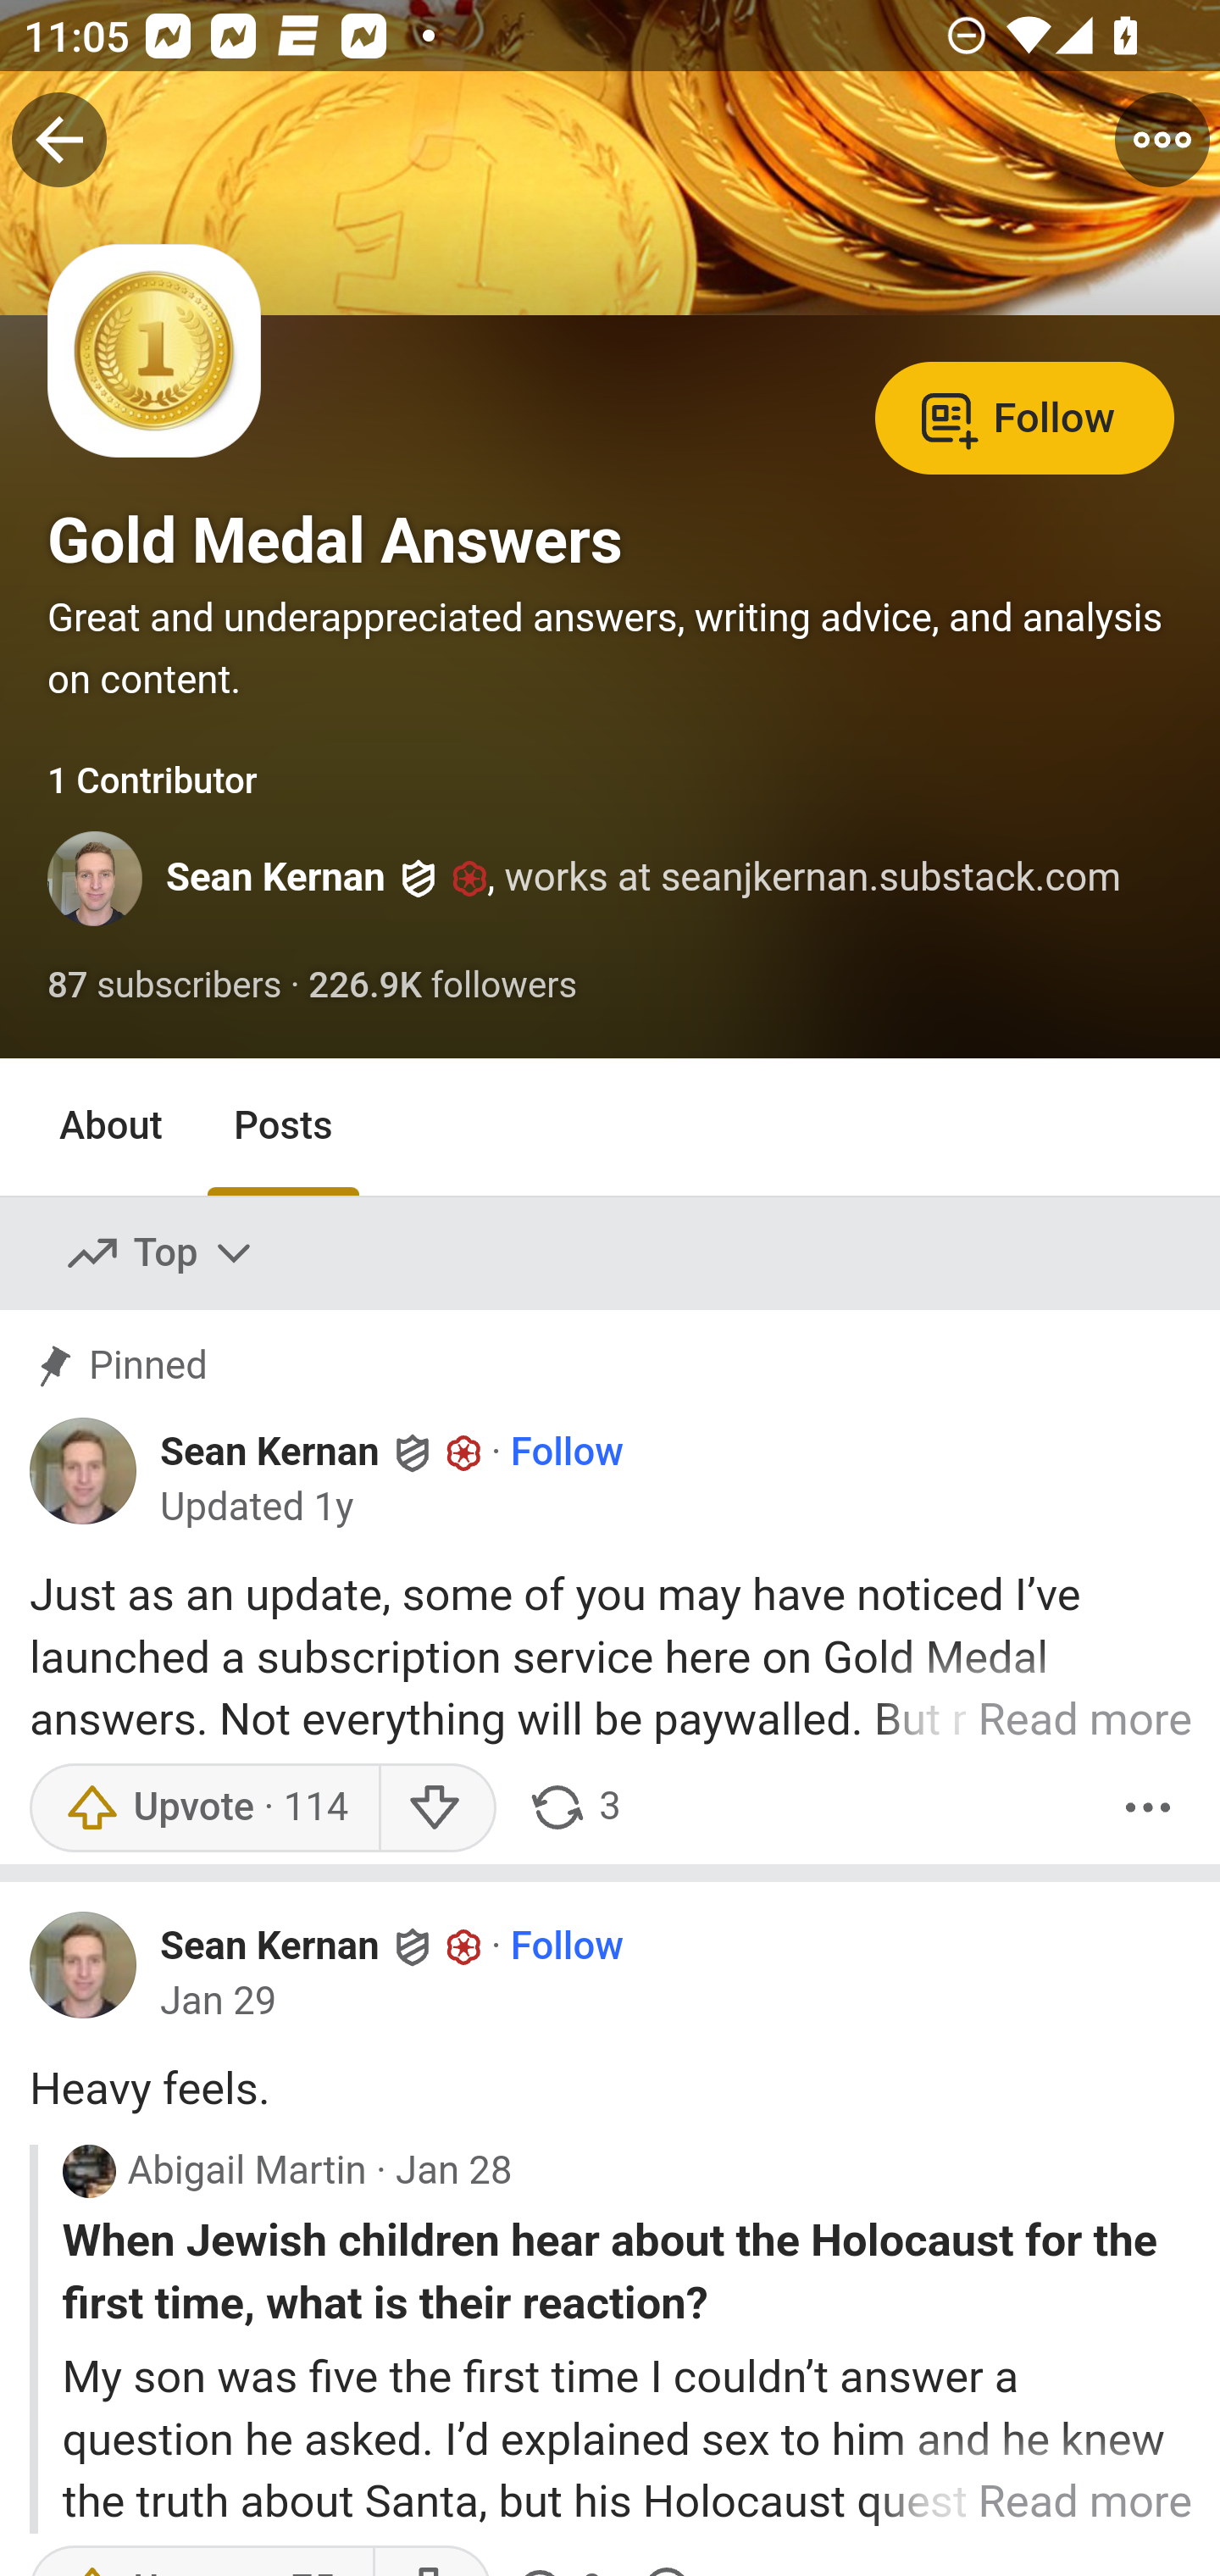 This screenshot has width=1220, height=2576. I want to click on Profile photo for Sean Kernan, so click(84, 1964).